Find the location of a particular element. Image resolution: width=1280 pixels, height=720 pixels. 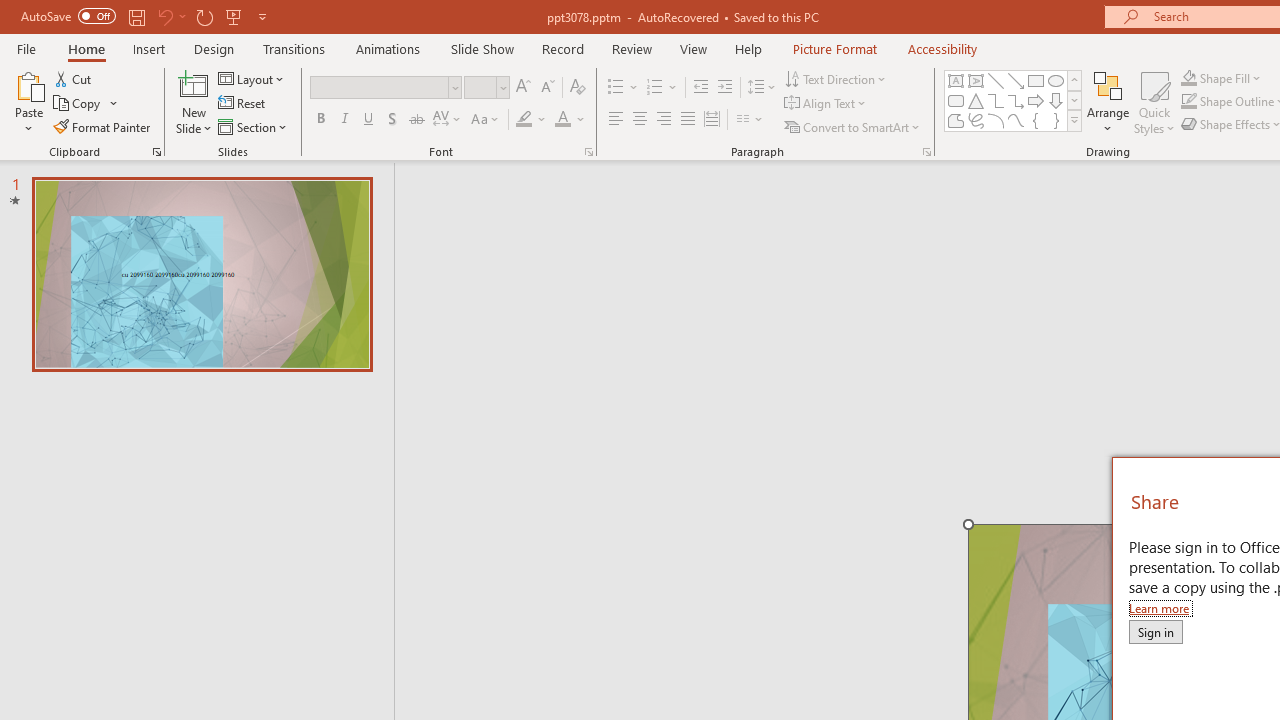

Arrange is located at coordinates (1108, 102).